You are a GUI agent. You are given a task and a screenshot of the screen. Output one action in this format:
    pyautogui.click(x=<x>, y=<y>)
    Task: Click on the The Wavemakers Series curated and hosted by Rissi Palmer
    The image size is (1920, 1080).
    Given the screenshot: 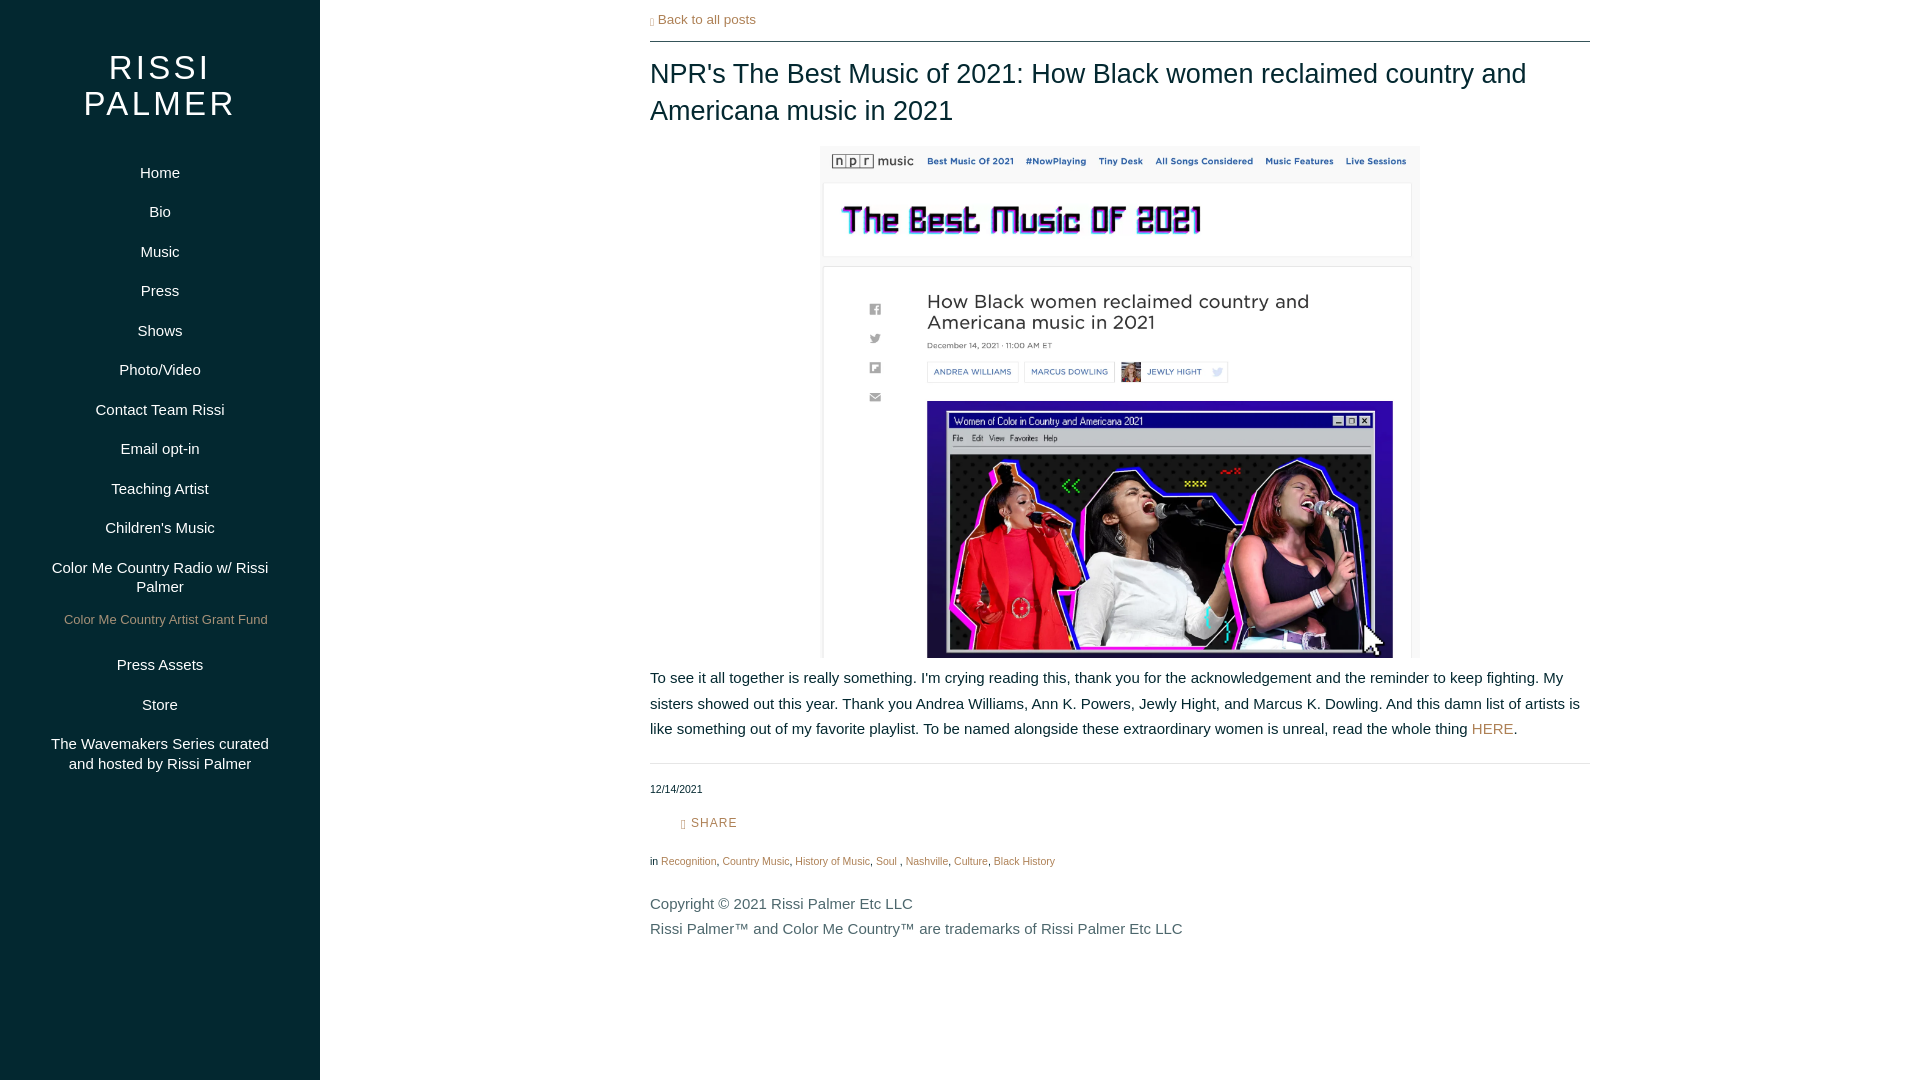 What is the action you would take?
    pyautogui.click(x=159, y=754)
    